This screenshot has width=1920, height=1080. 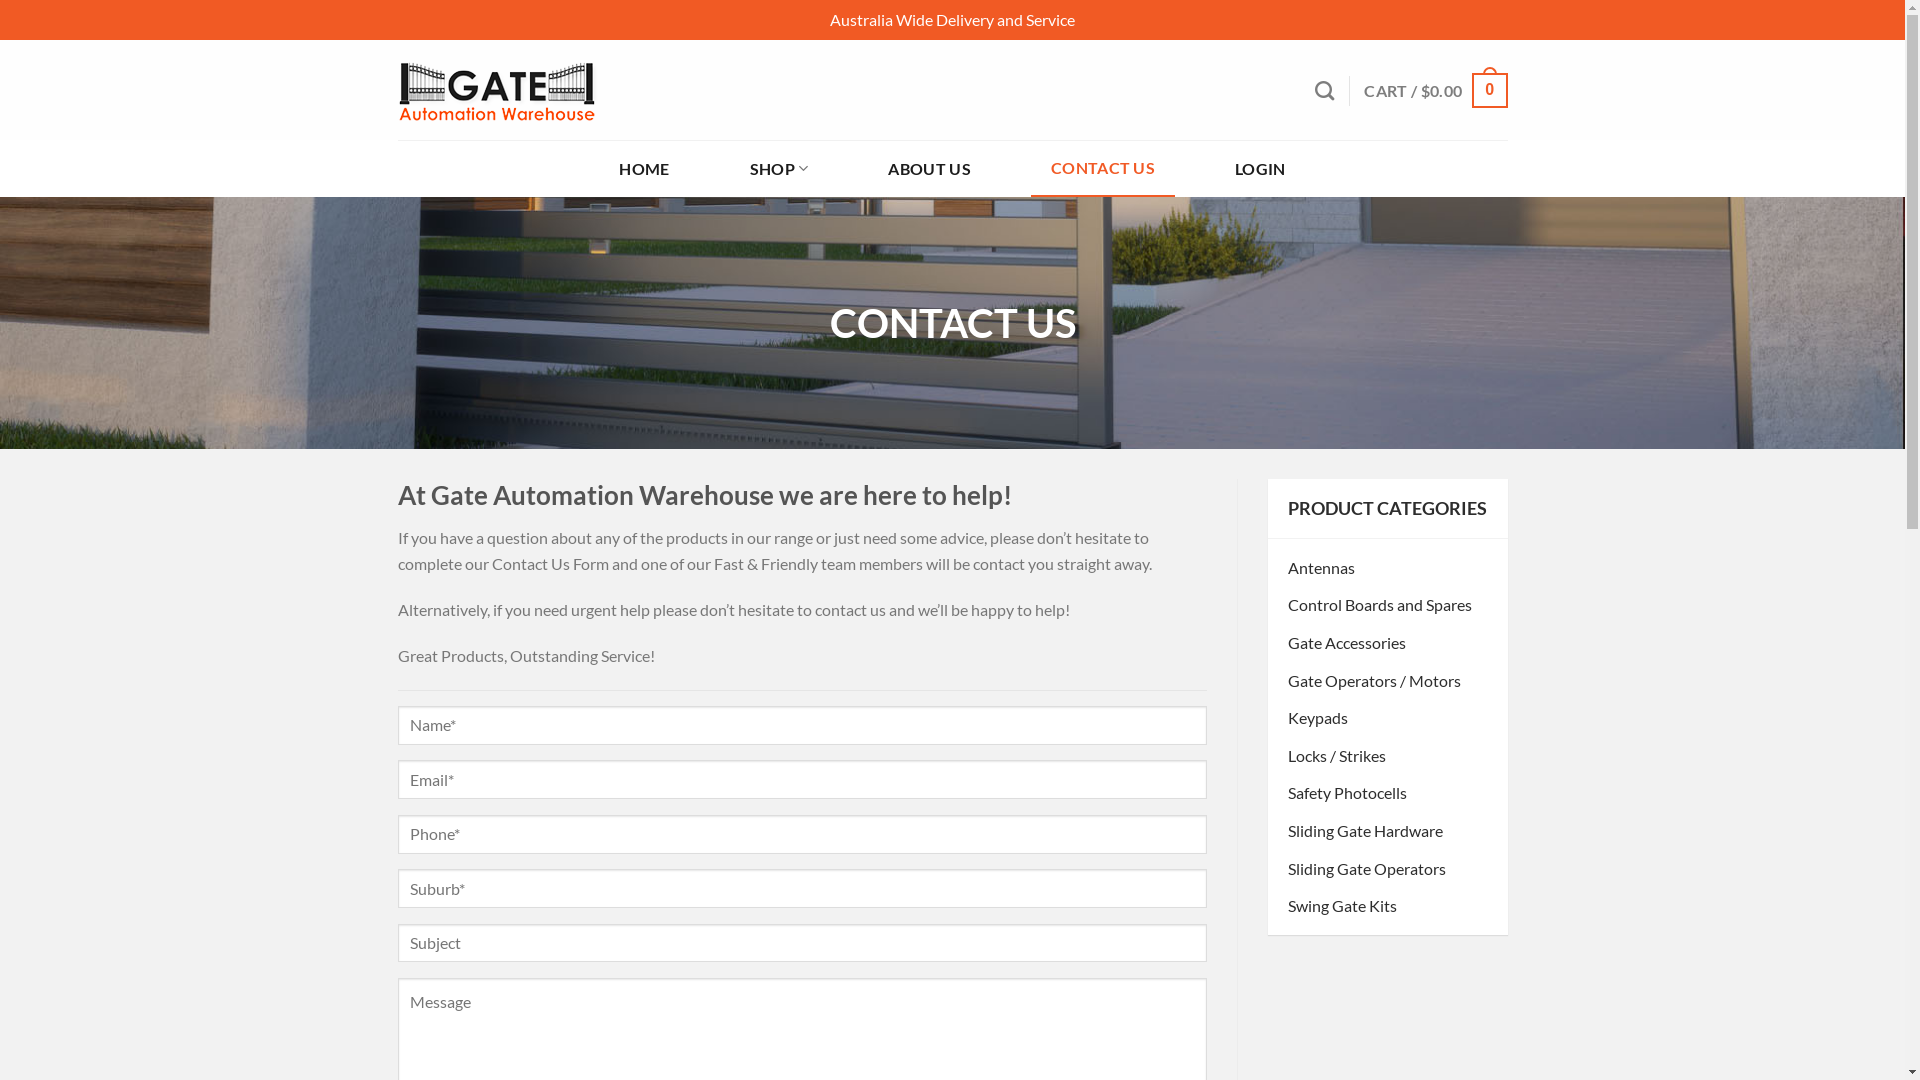 What do you see at coordinates (930, 168) in the screenshot?
I see `ABOUT US` at bounding box center [930, 168].